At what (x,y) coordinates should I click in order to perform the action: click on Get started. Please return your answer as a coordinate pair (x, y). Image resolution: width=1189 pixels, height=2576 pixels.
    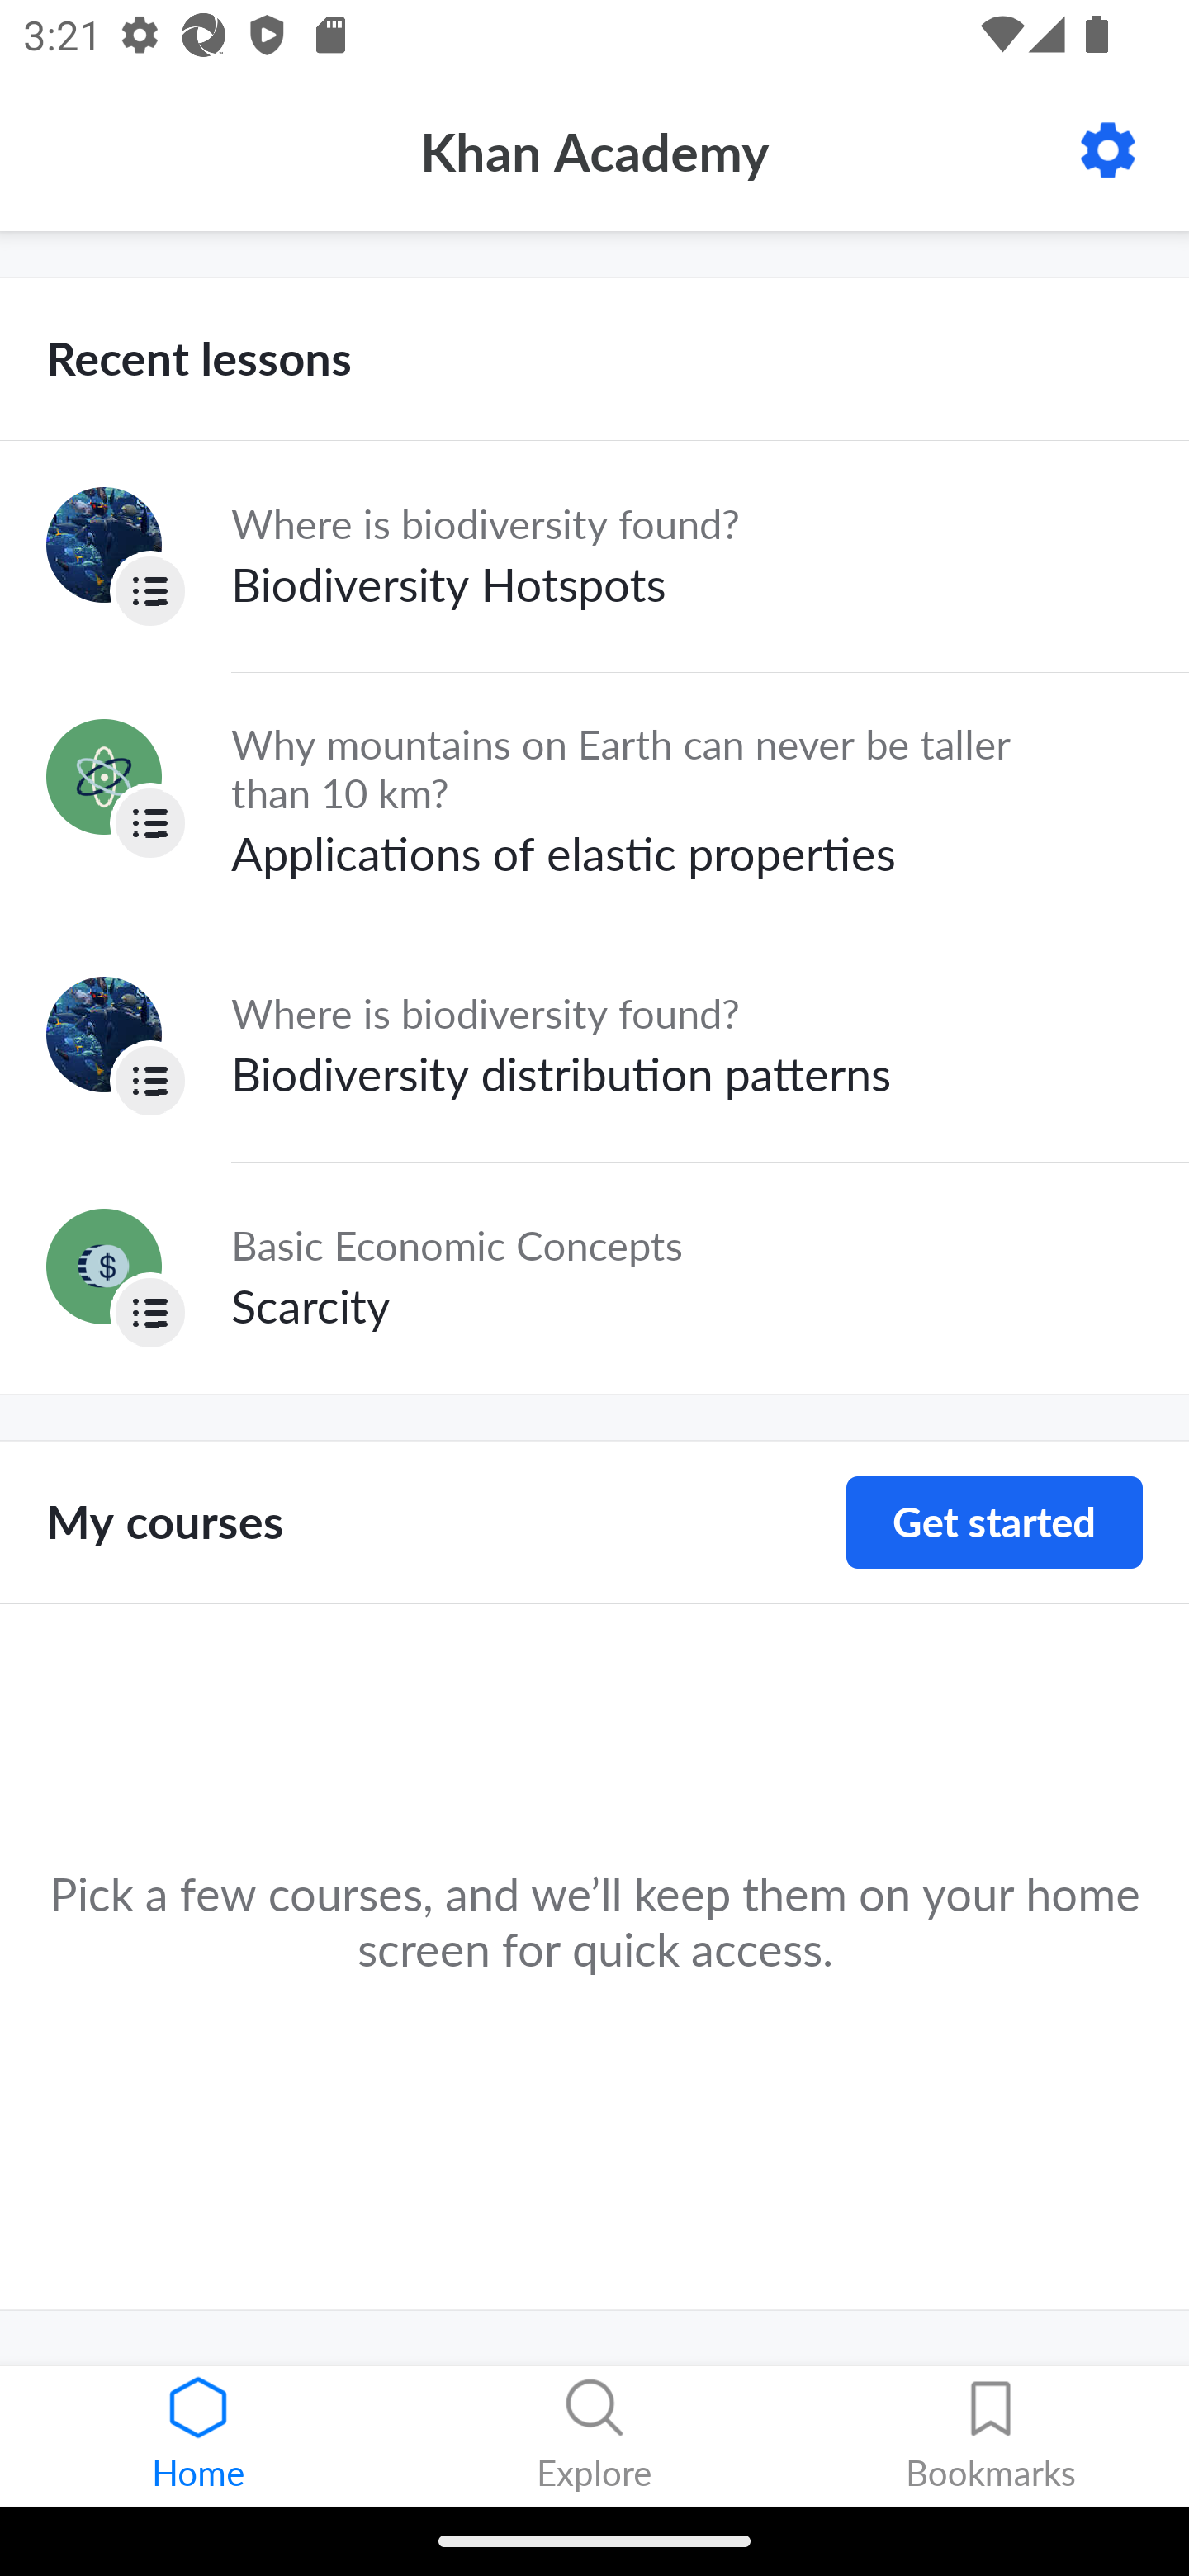
    Looking at the image, I should click on (994, 1522).